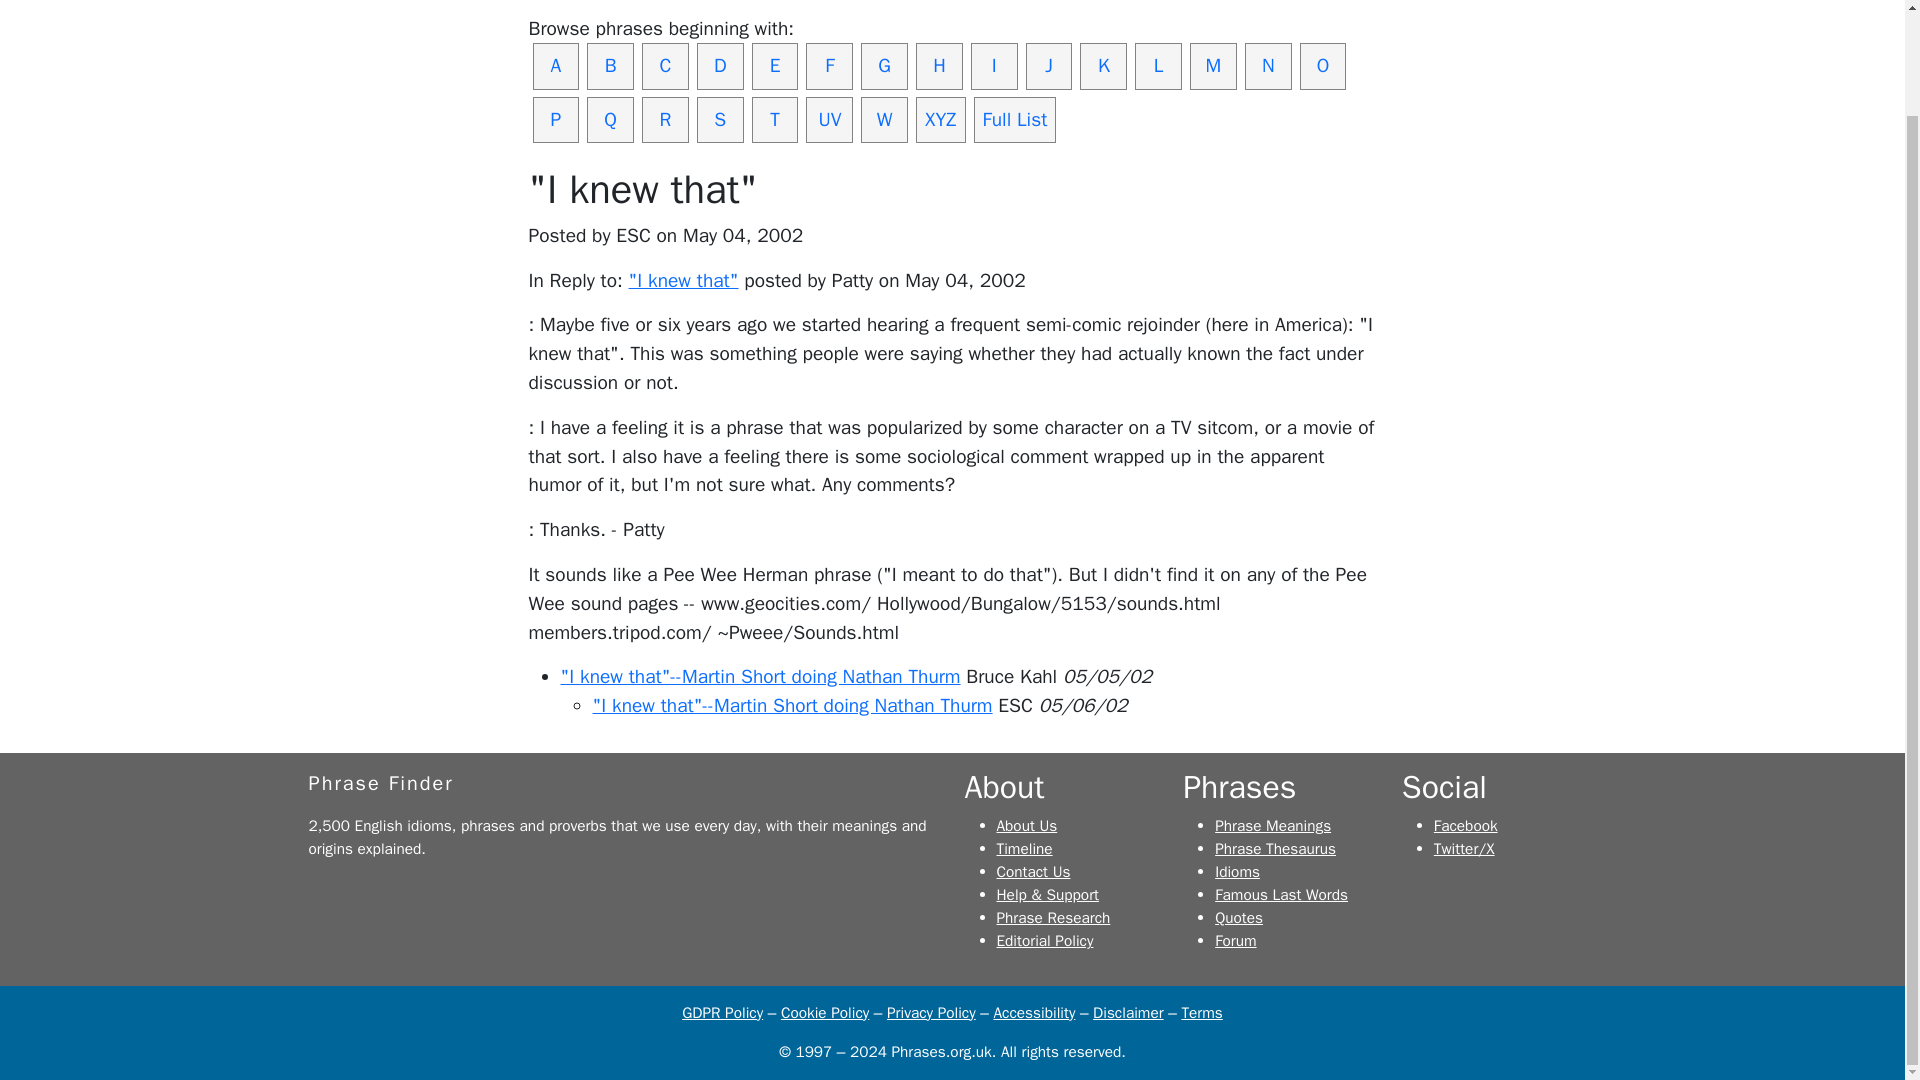  What do you see at coordinates (720, 66) in the screenshot?
I see `D` at bounding box center [720, 66].